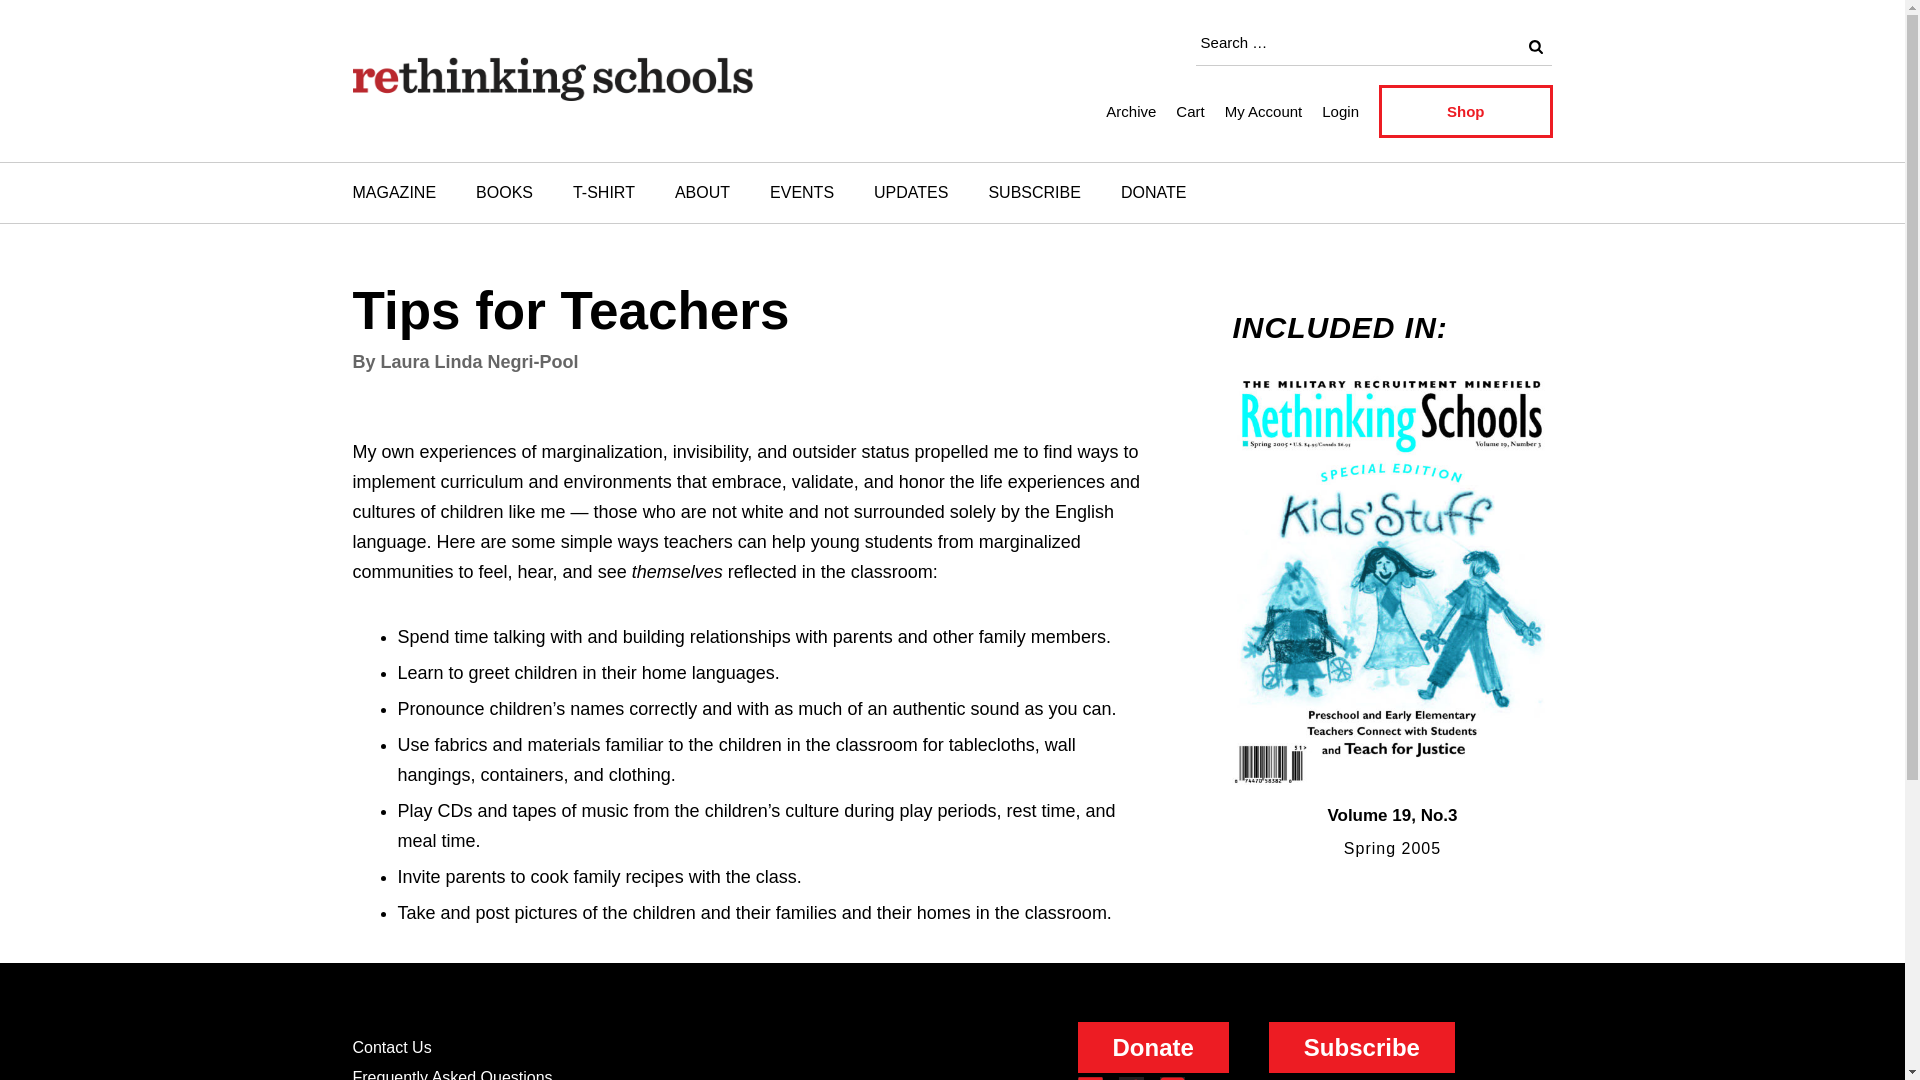 Image resolution: width=1920 pixels, height=1080 pixels. What do you see at coordinates (1034, 193) in the screenshot?
I see `SUBSCRIBE` at bounding box center [1034, 193].